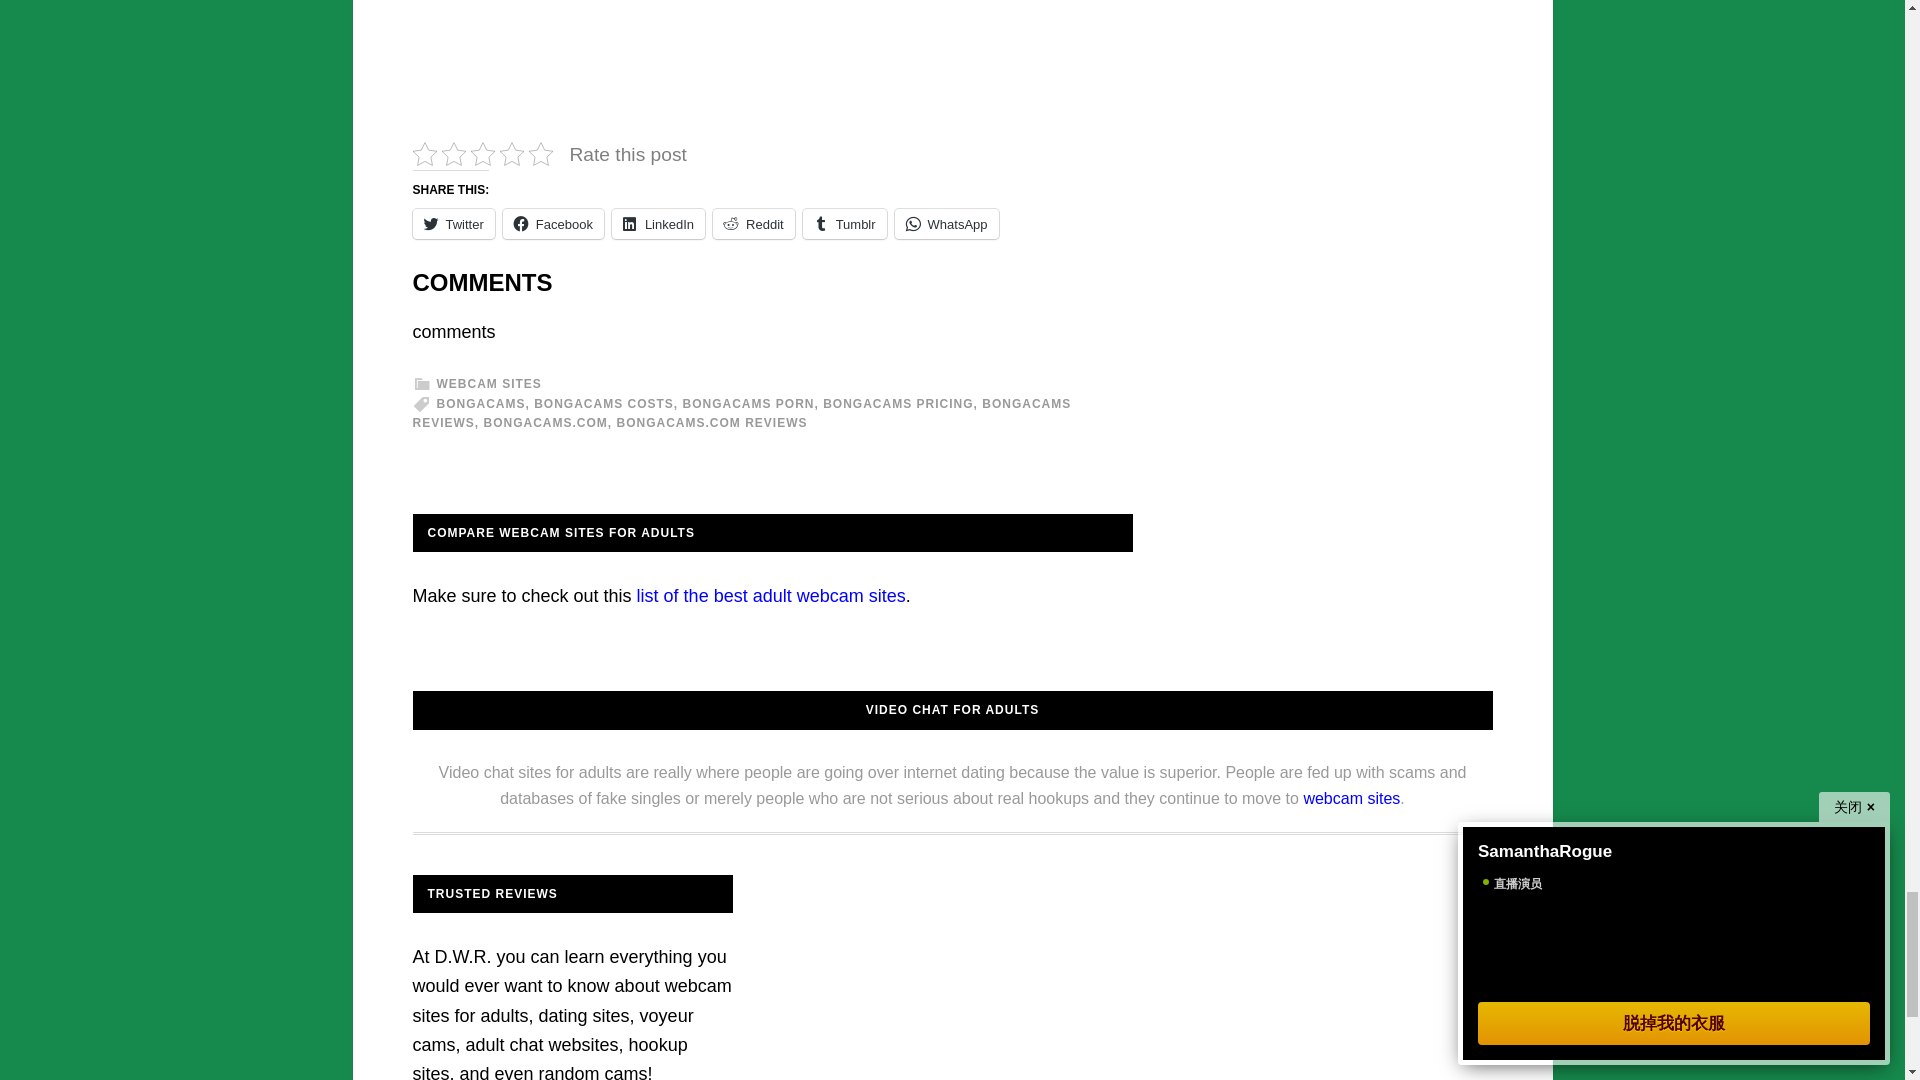  Describe the element at coordinates (658, 224) in the screenshot. I see `Click to share on LinkedIn` at that location.